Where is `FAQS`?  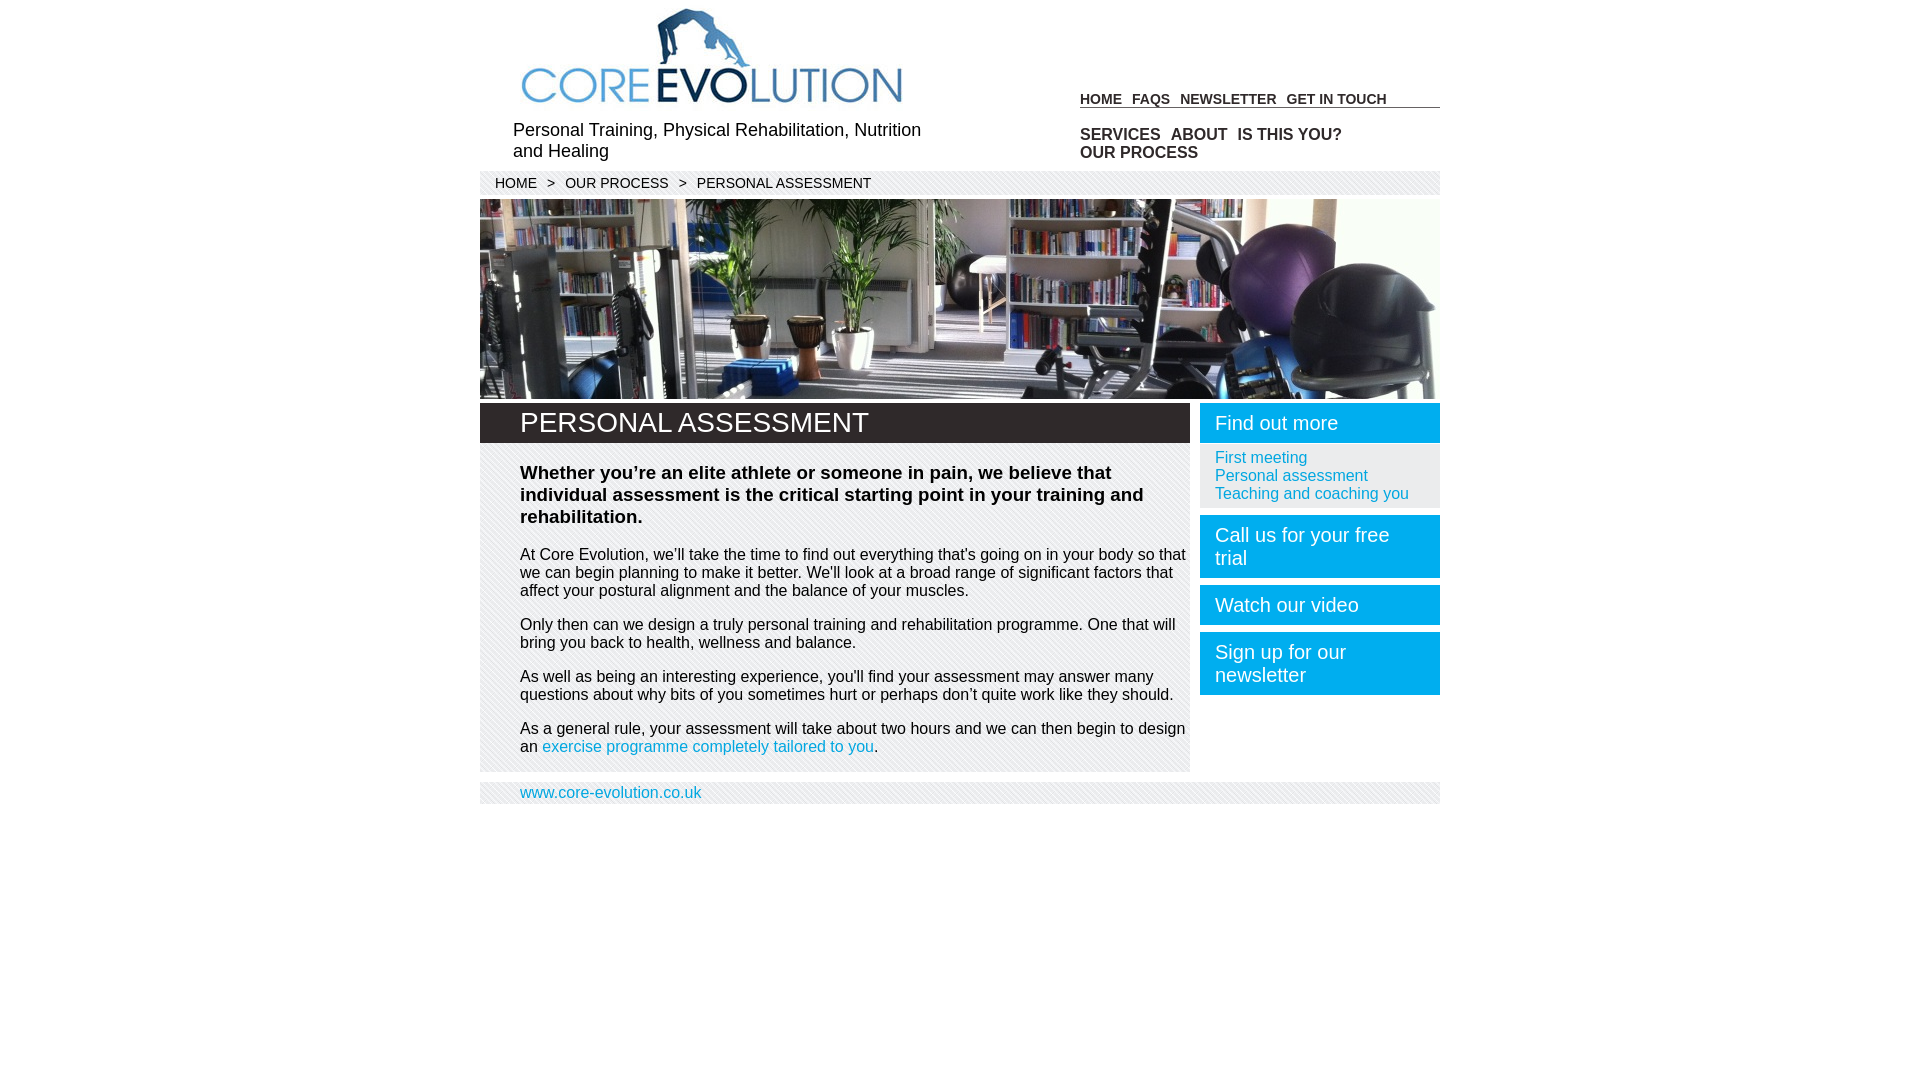
FAQS is located at coordinates (1150, 98).